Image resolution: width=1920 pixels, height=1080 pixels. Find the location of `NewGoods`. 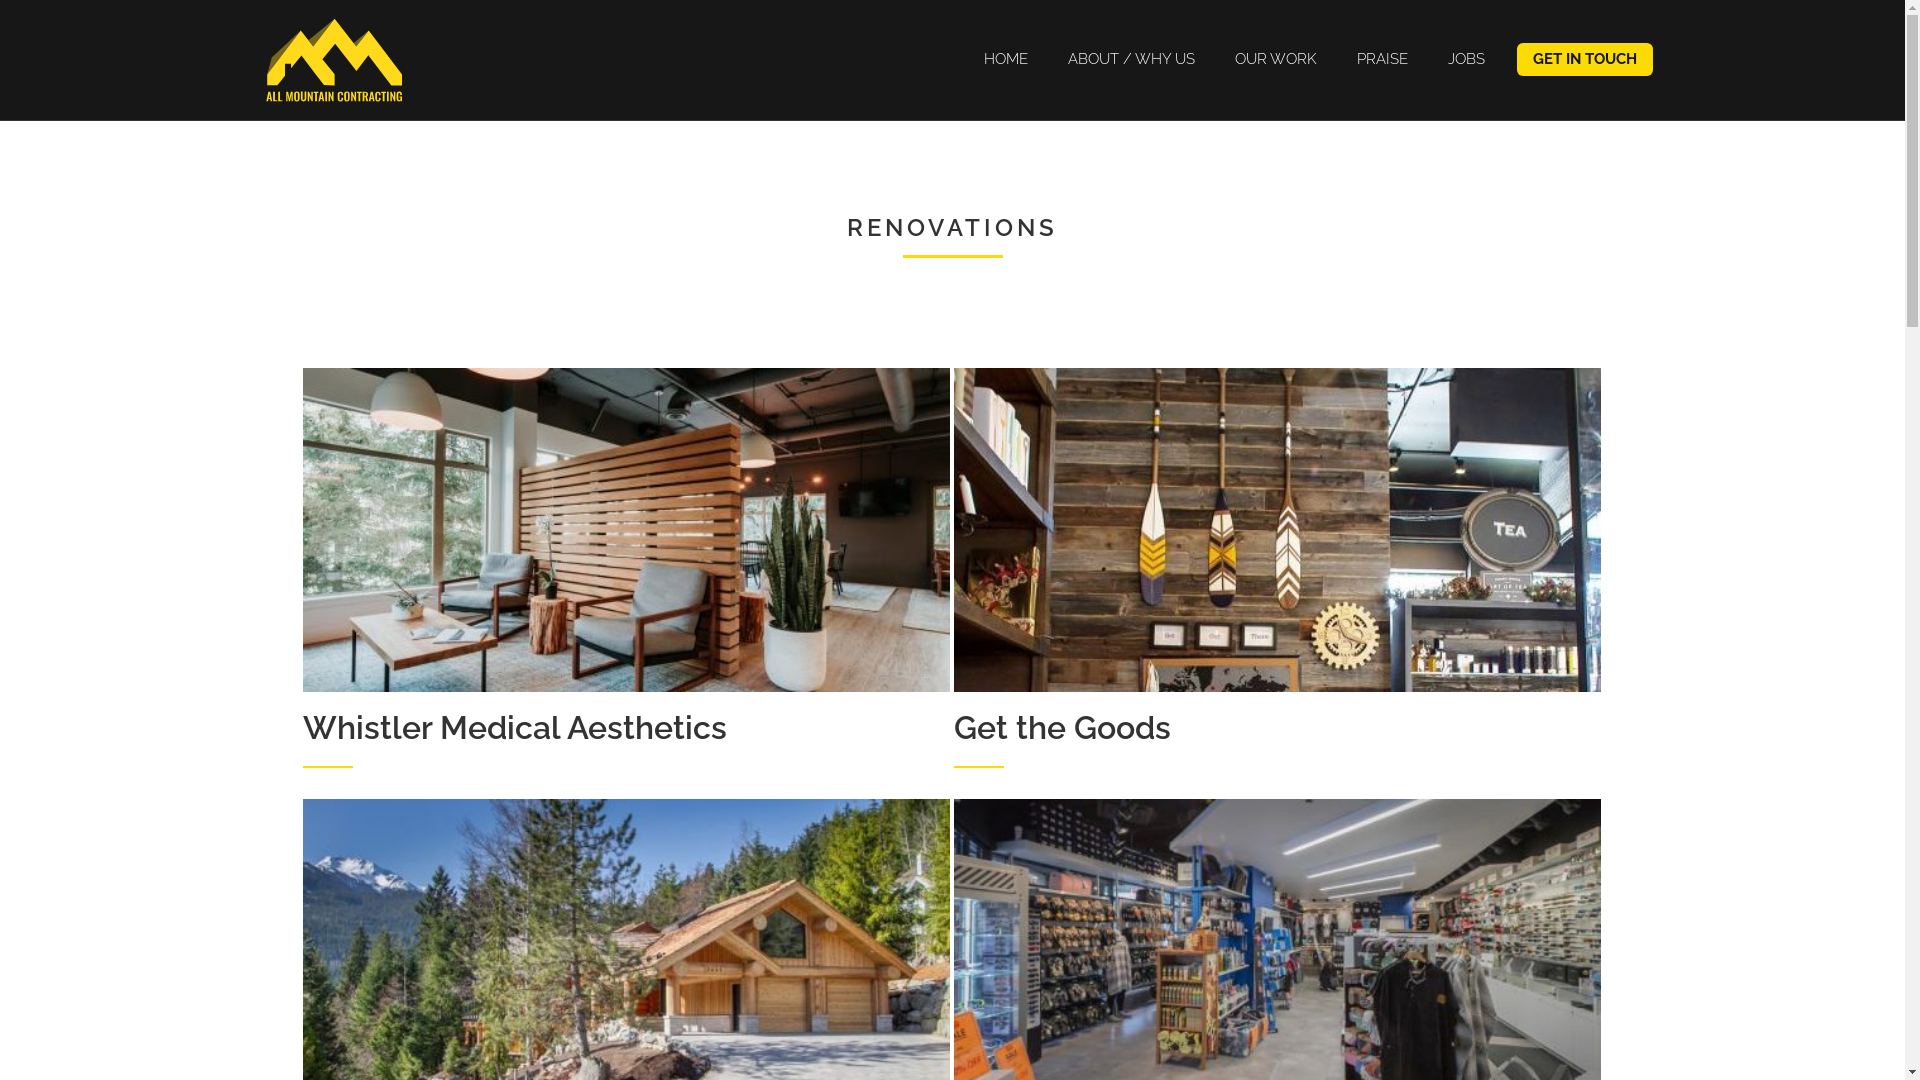

NewGoods is located at coordinates (1278, 530).